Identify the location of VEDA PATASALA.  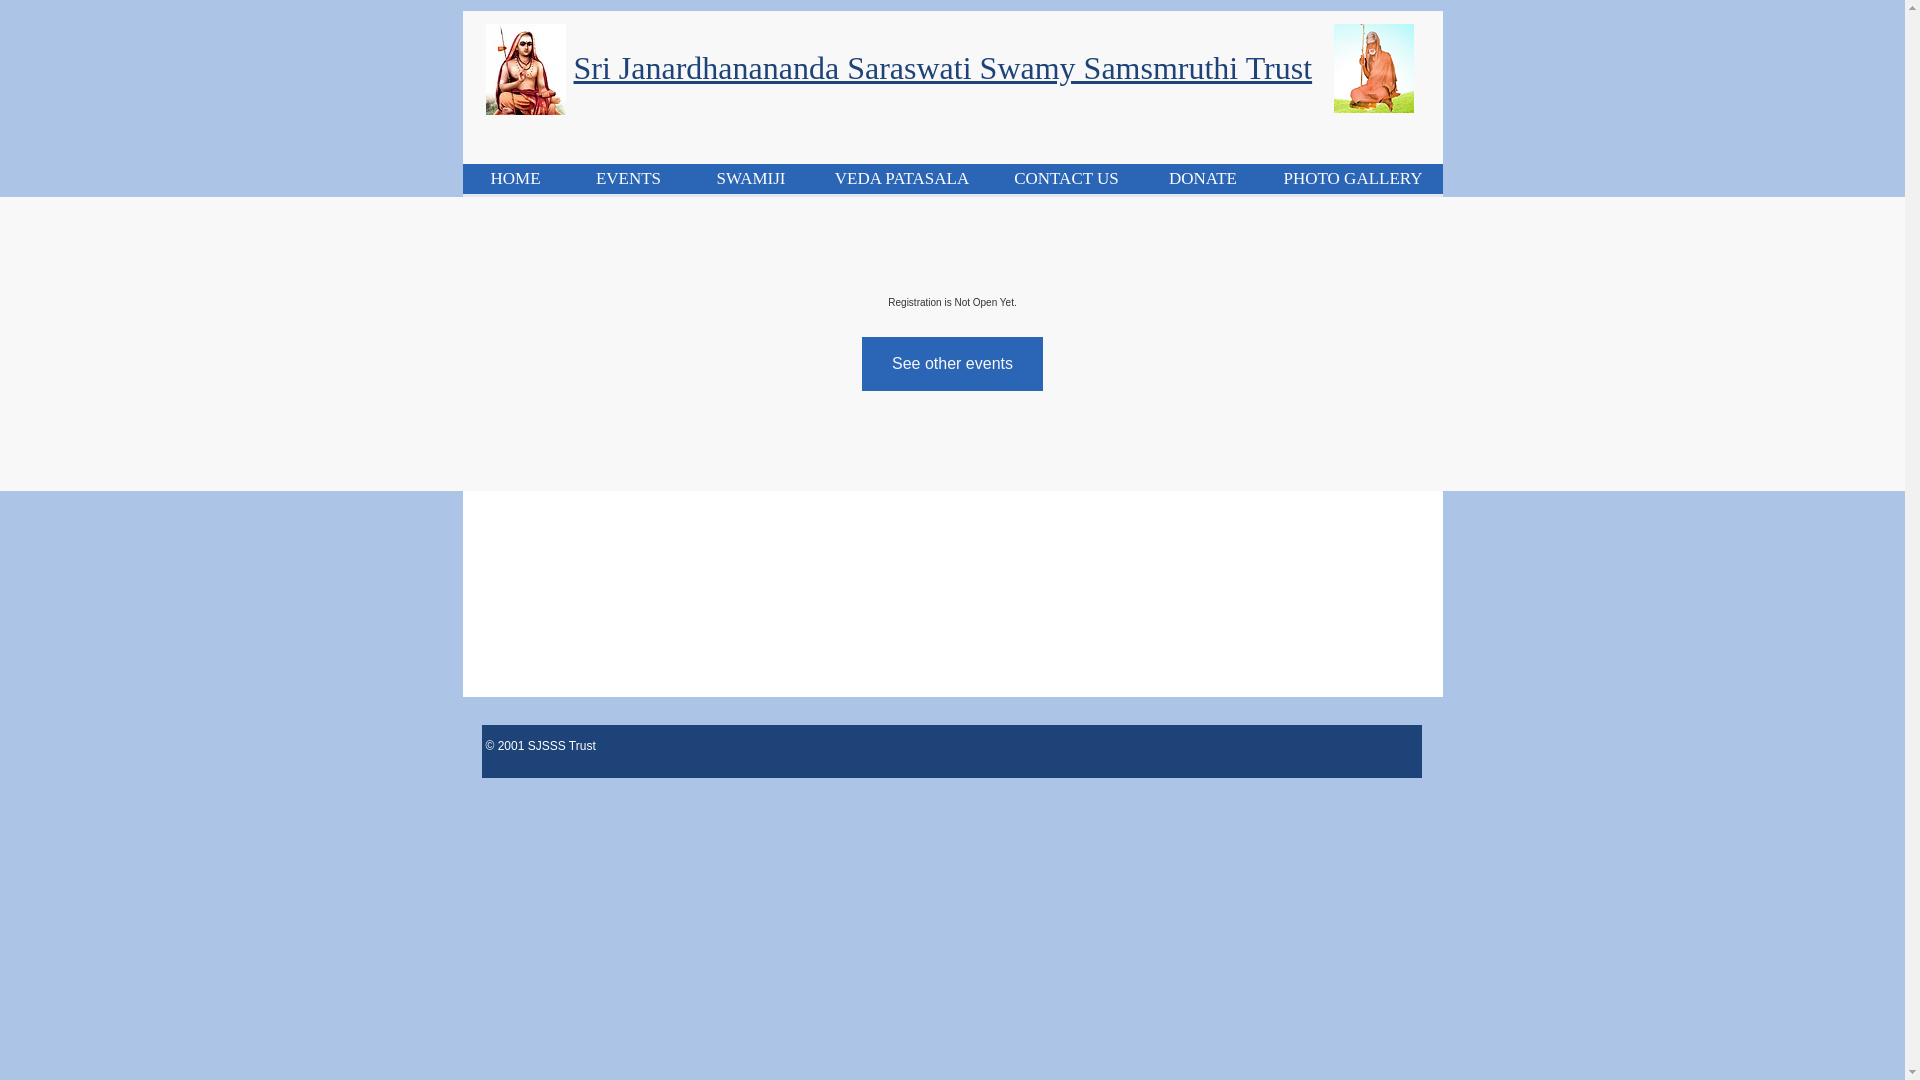
(902, 179).